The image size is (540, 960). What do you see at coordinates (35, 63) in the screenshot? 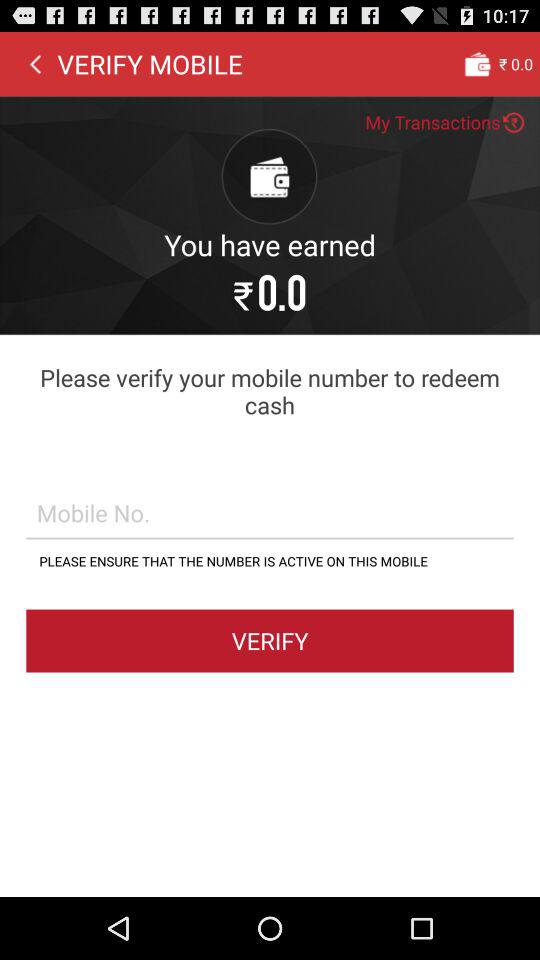
I see `go back` at bounding box center [35, 63].